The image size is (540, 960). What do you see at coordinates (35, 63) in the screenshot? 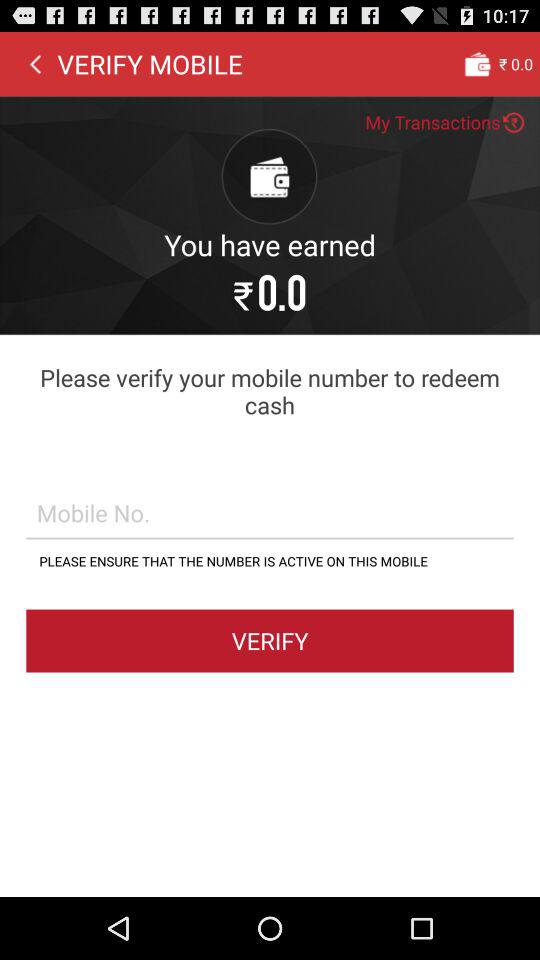
I see `go back` at bounding box center [35, 63].